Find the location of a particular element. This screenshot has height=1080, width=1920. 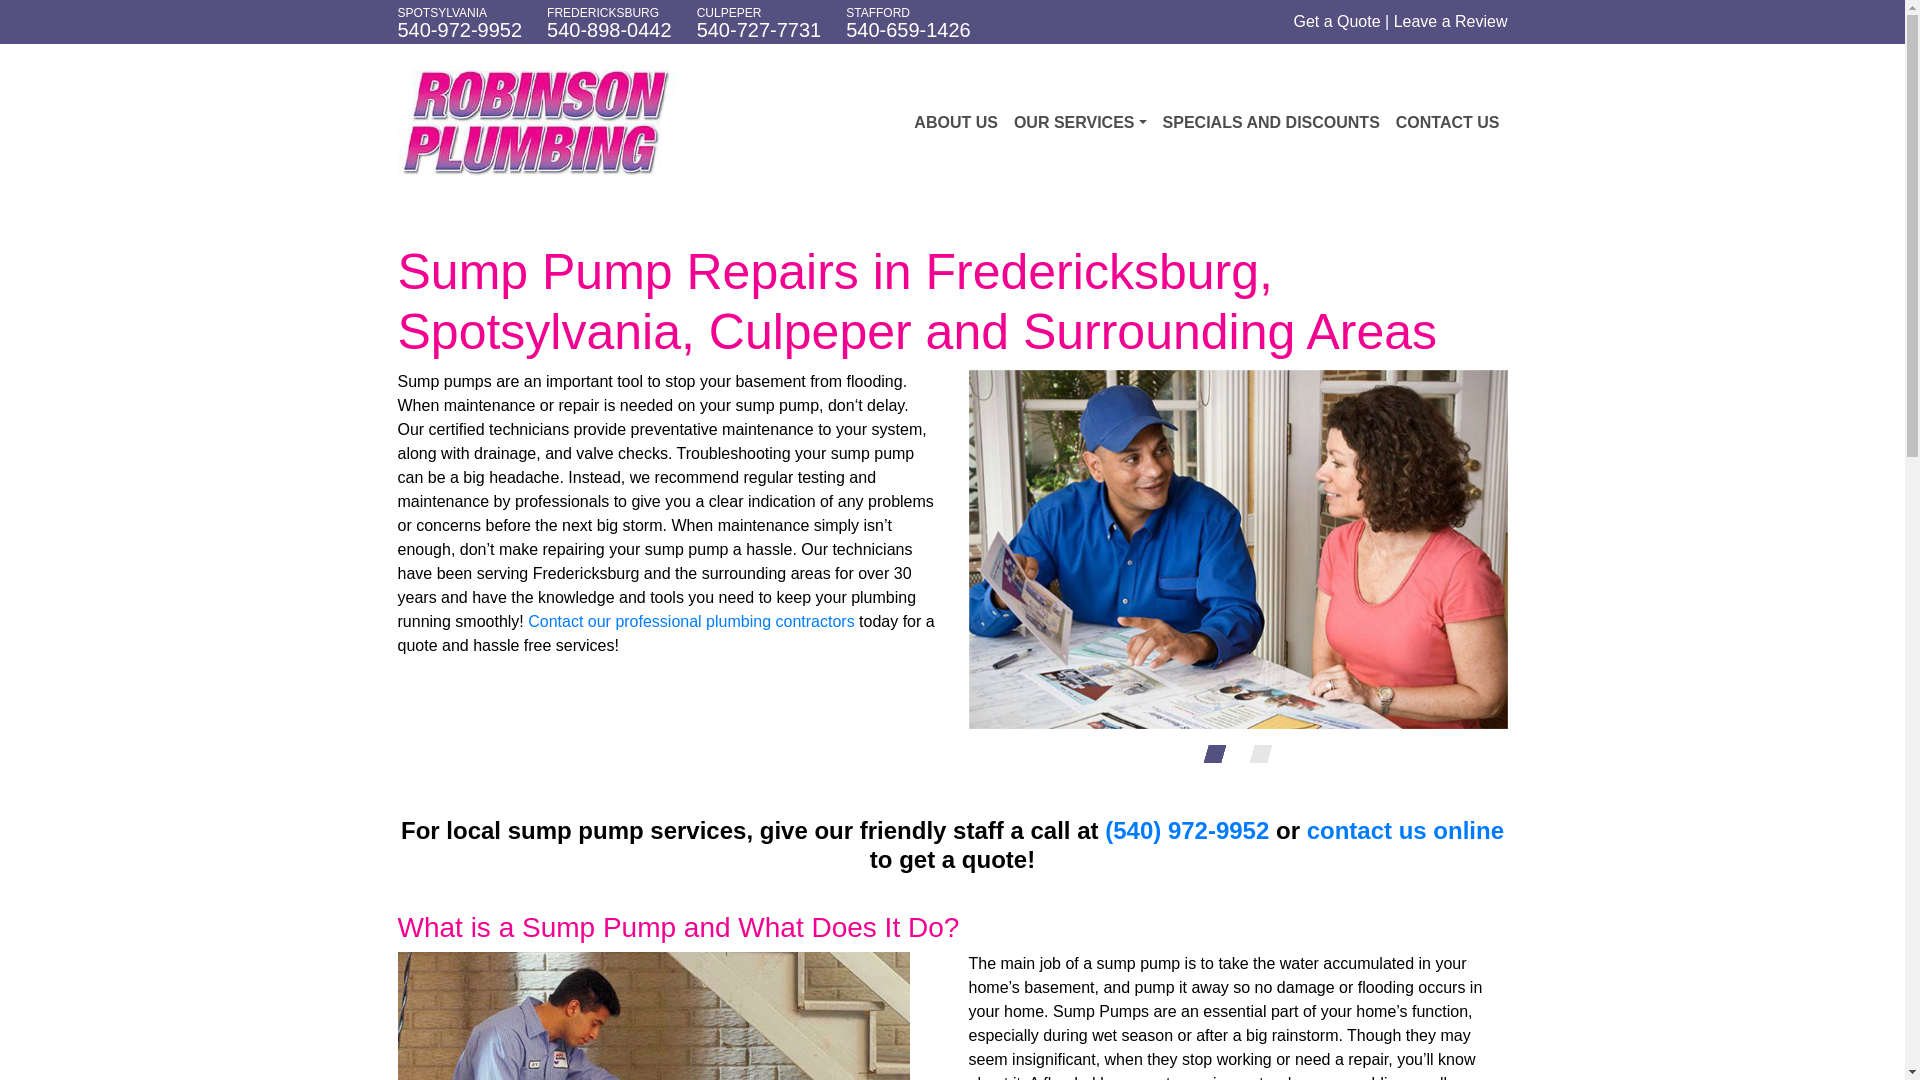

About Us is located at coordinates (956, 122).